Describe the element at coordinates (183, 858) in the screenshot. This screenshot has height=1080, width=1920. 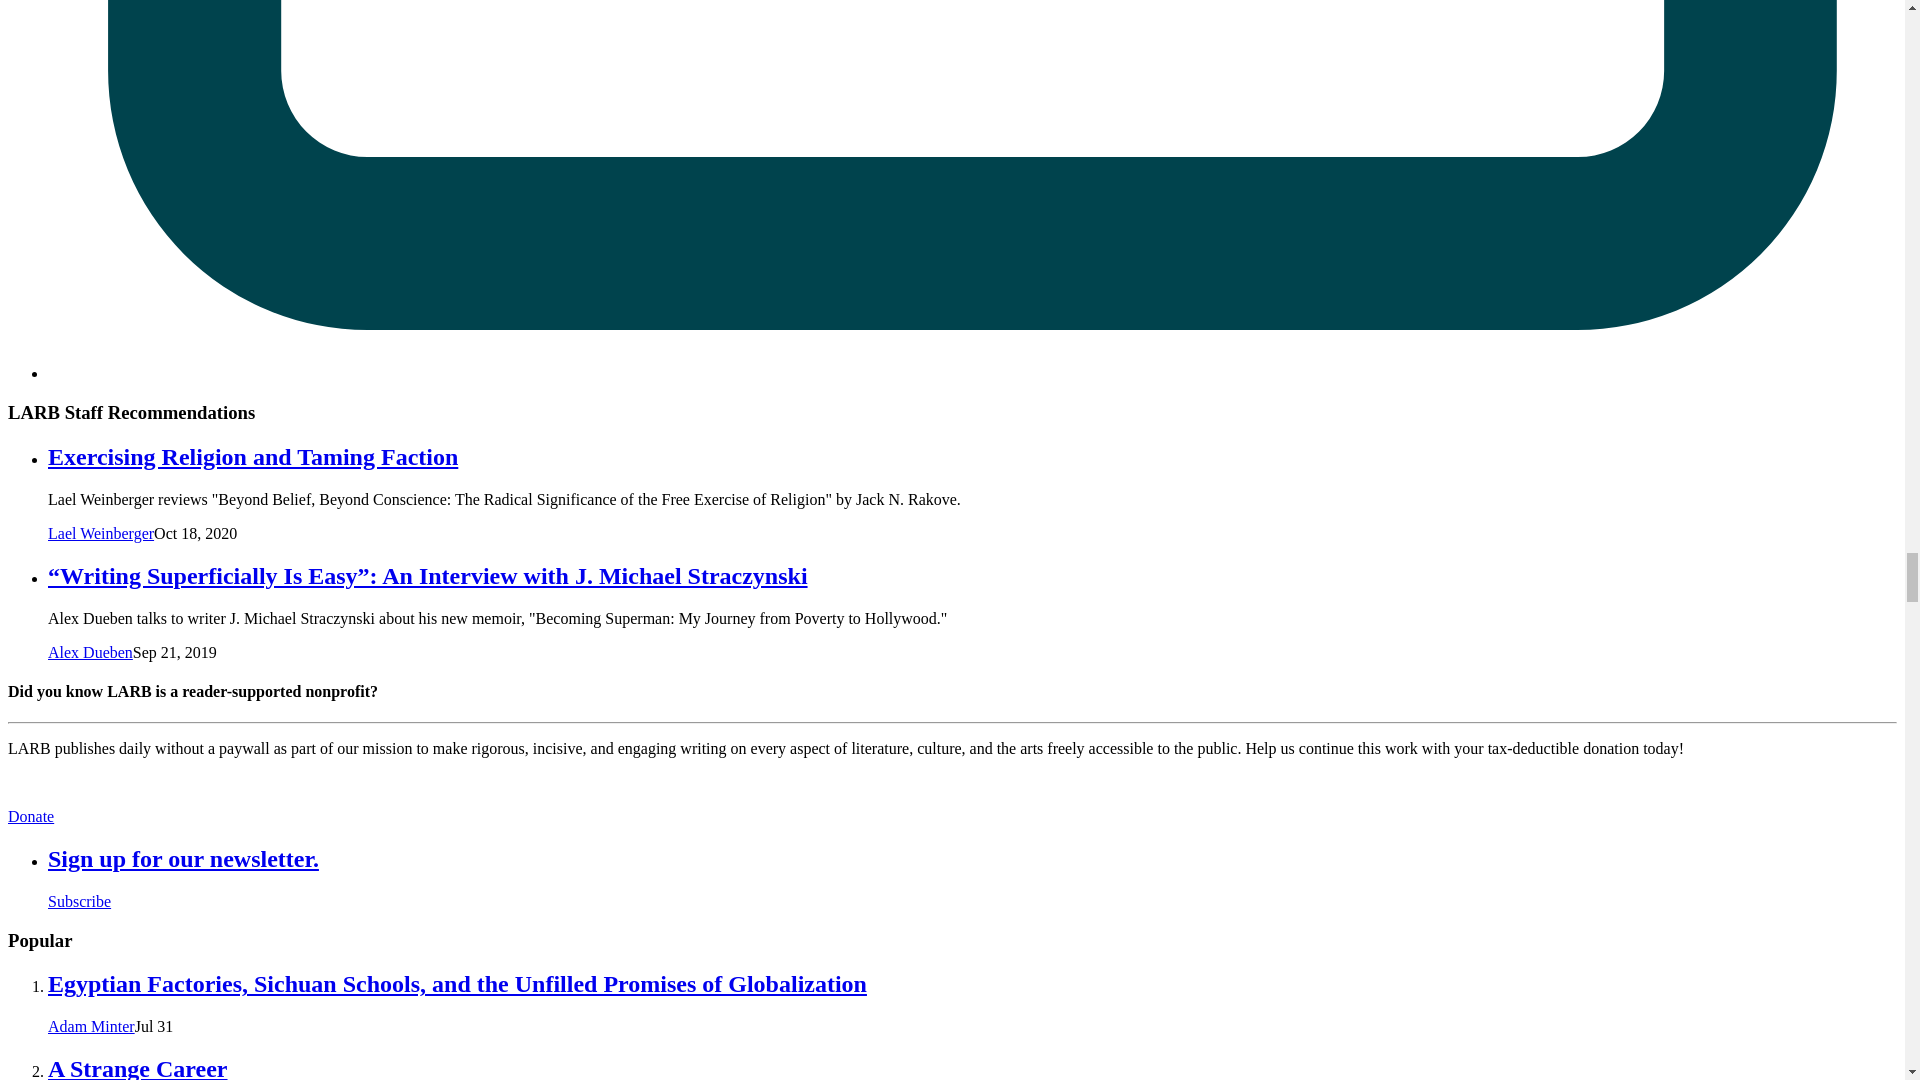
I see `Sign up for our newsletter.` at that location.